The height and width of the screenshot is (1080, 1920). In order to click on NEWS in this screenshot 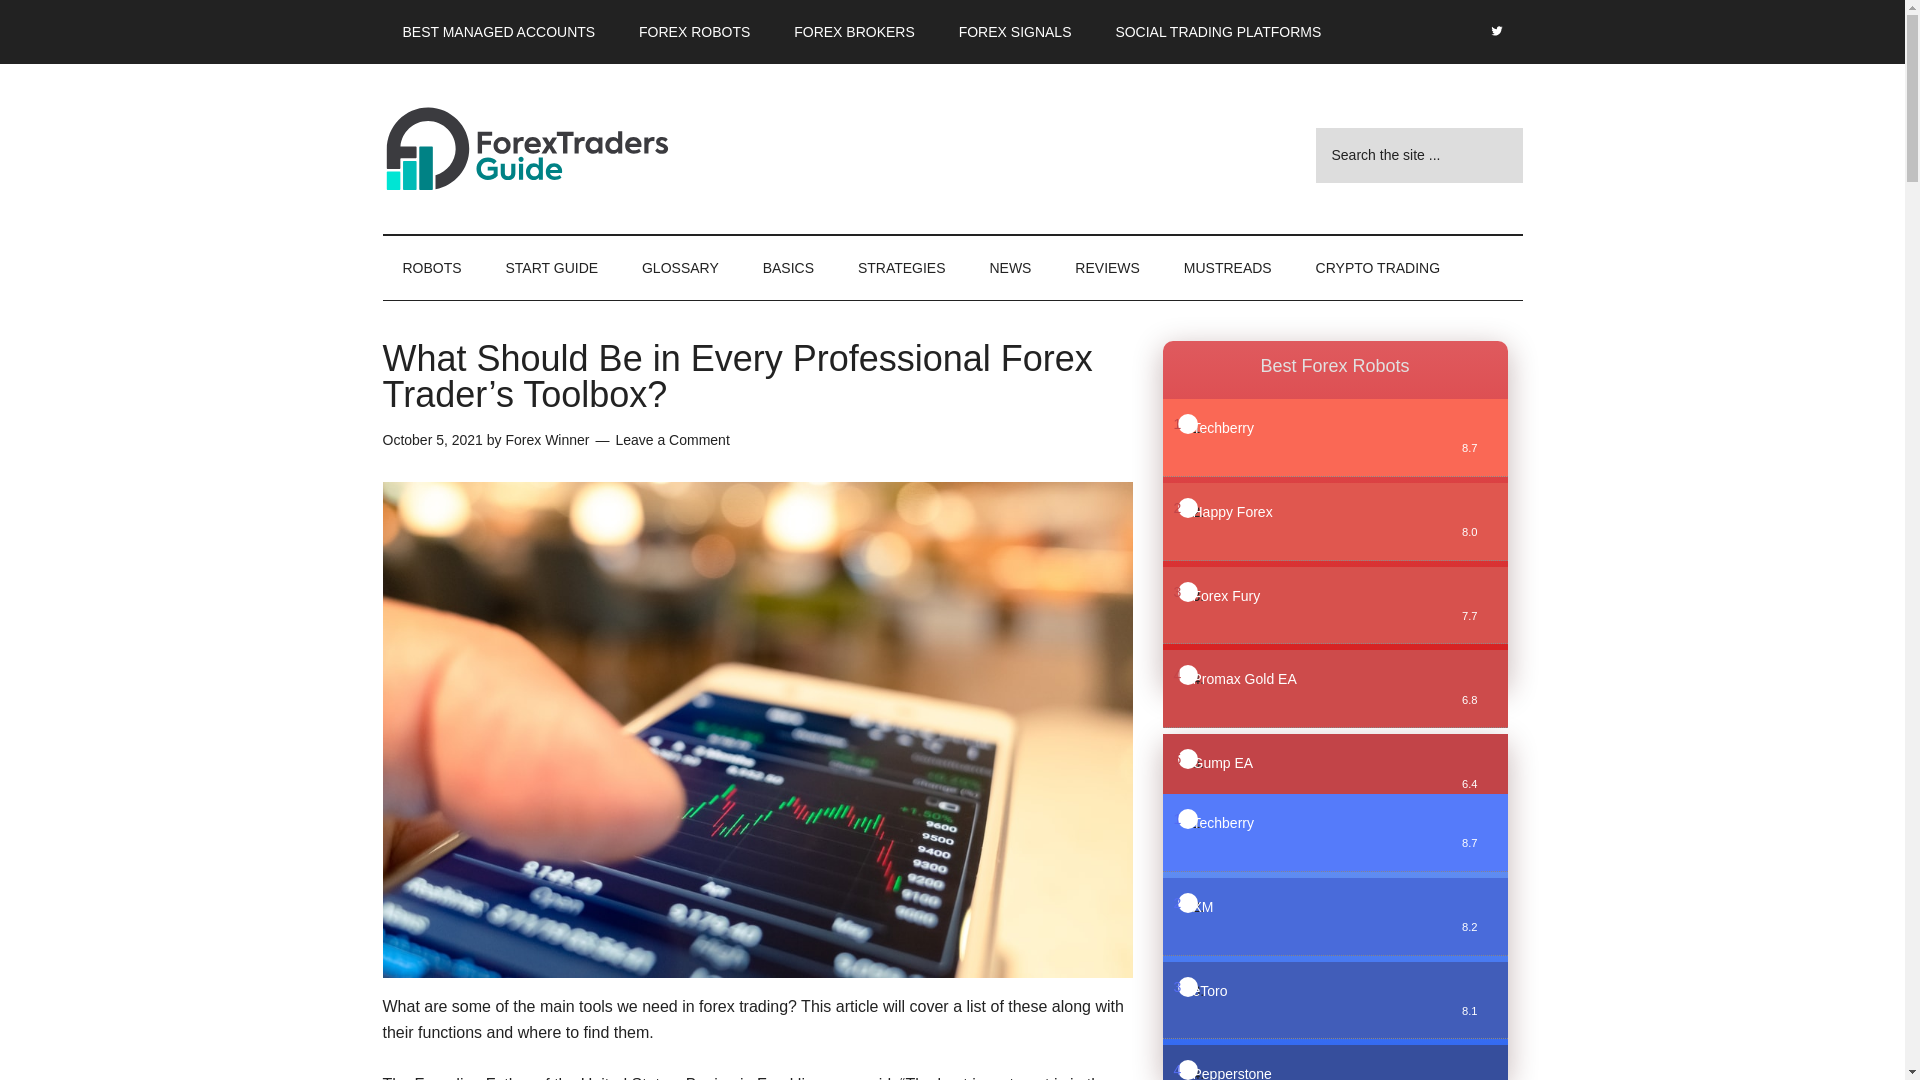, I will do `click(1010, 268)`.